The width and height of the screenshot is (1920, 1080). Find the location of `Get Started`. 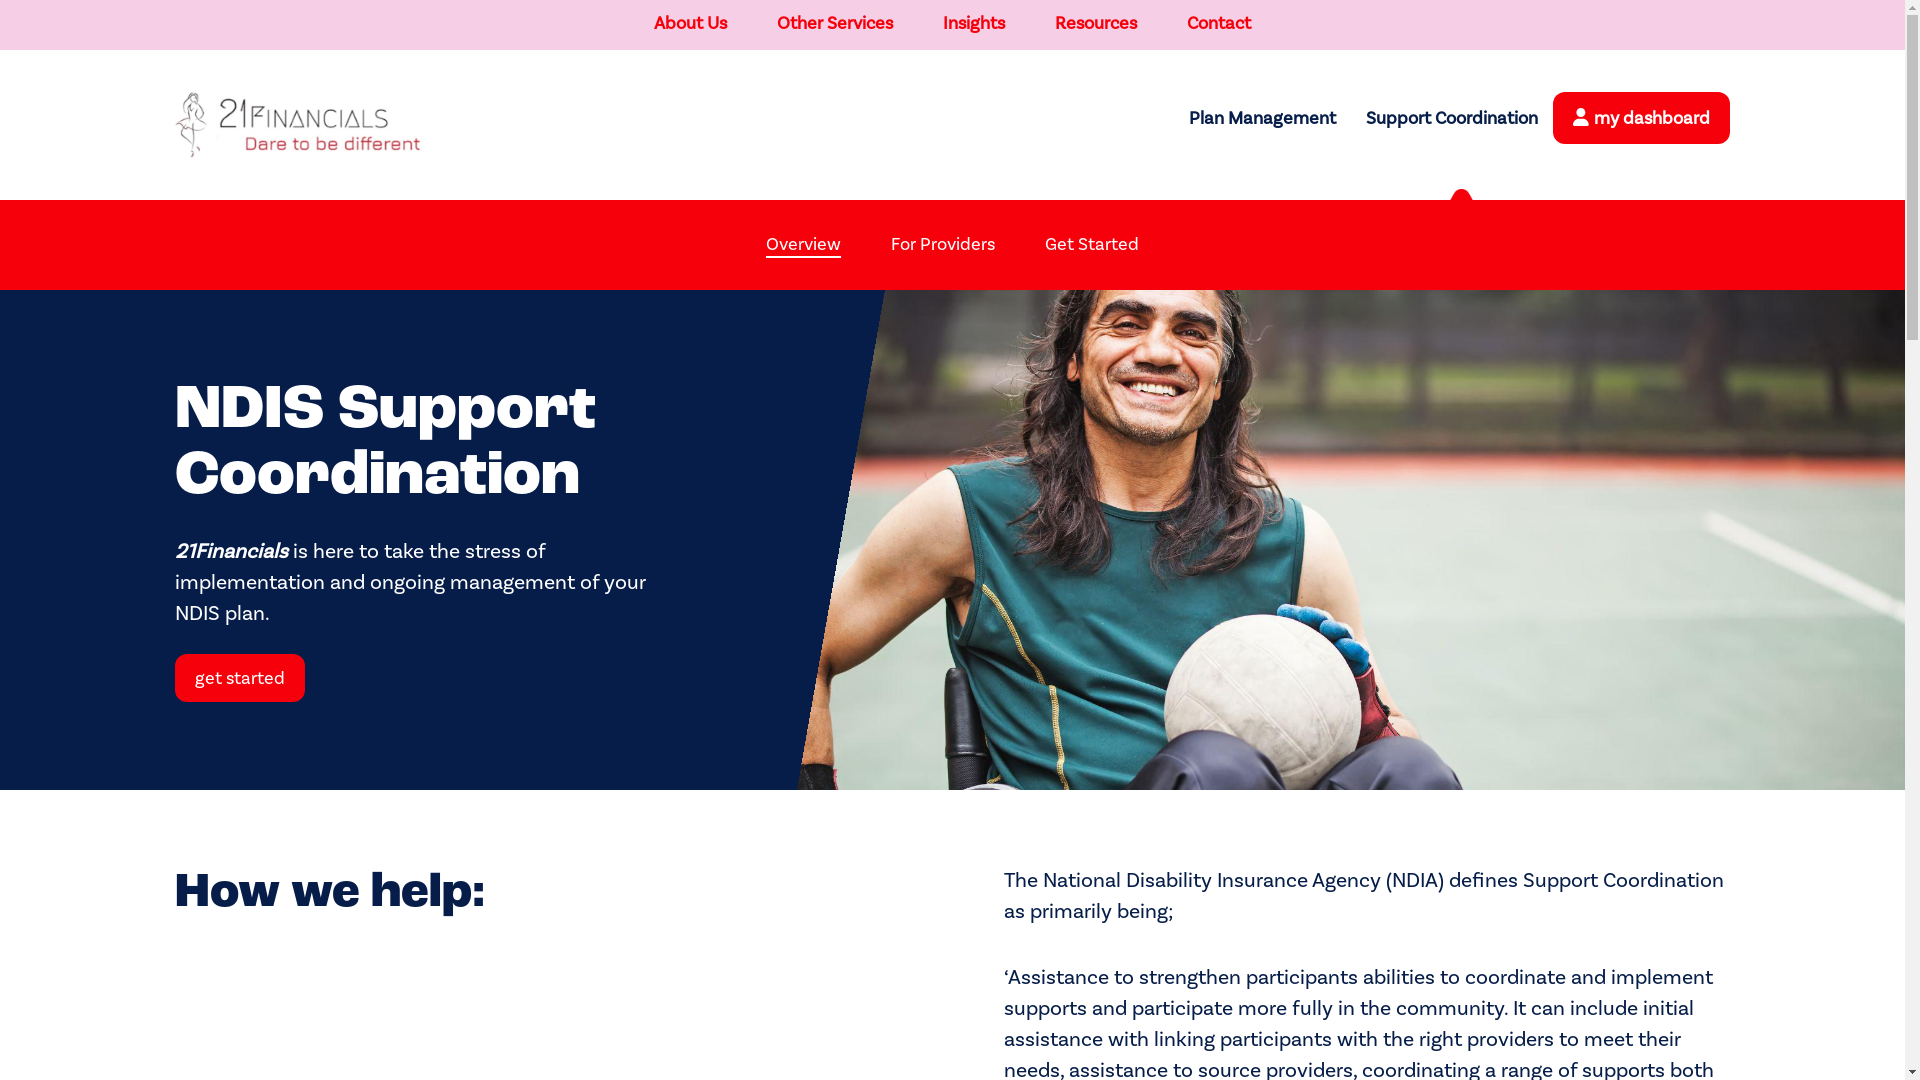

Get Started is located at coordinates (1092, 244).